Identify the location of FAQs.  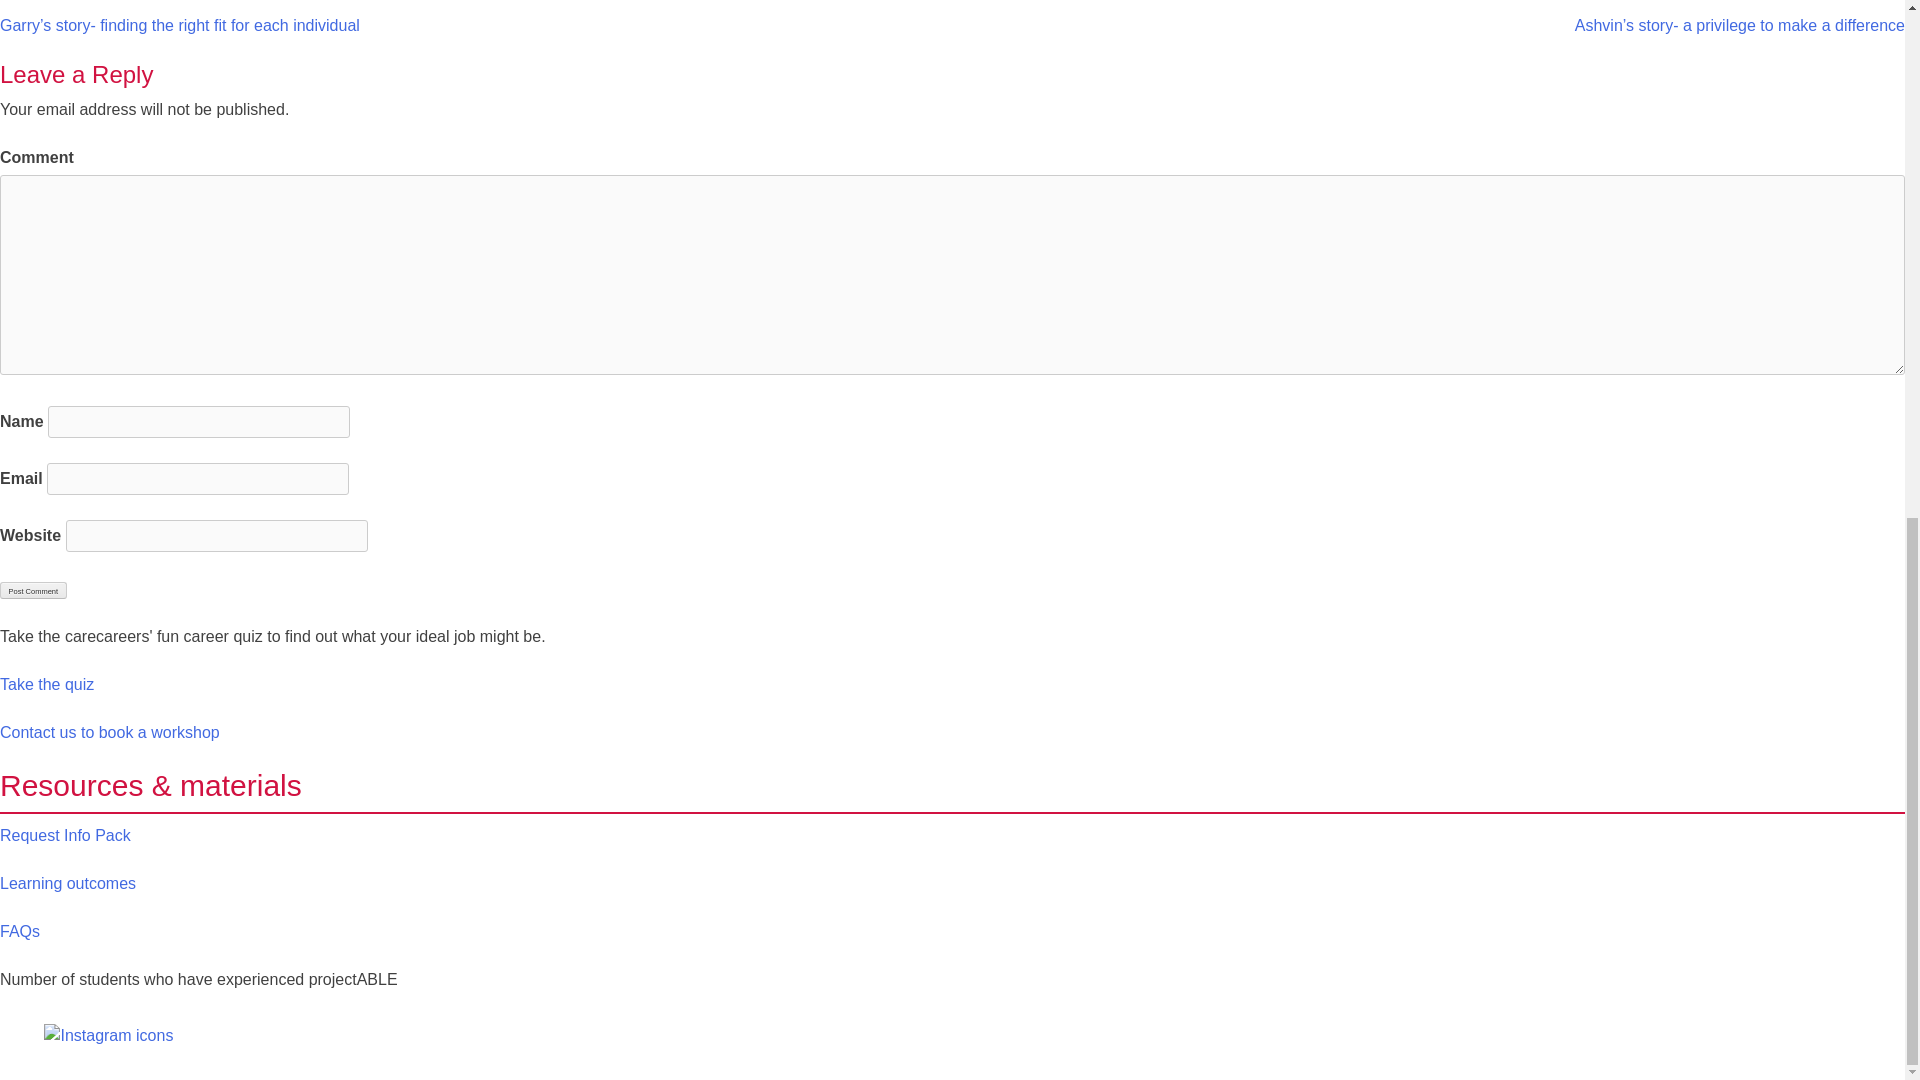
(20, 931).